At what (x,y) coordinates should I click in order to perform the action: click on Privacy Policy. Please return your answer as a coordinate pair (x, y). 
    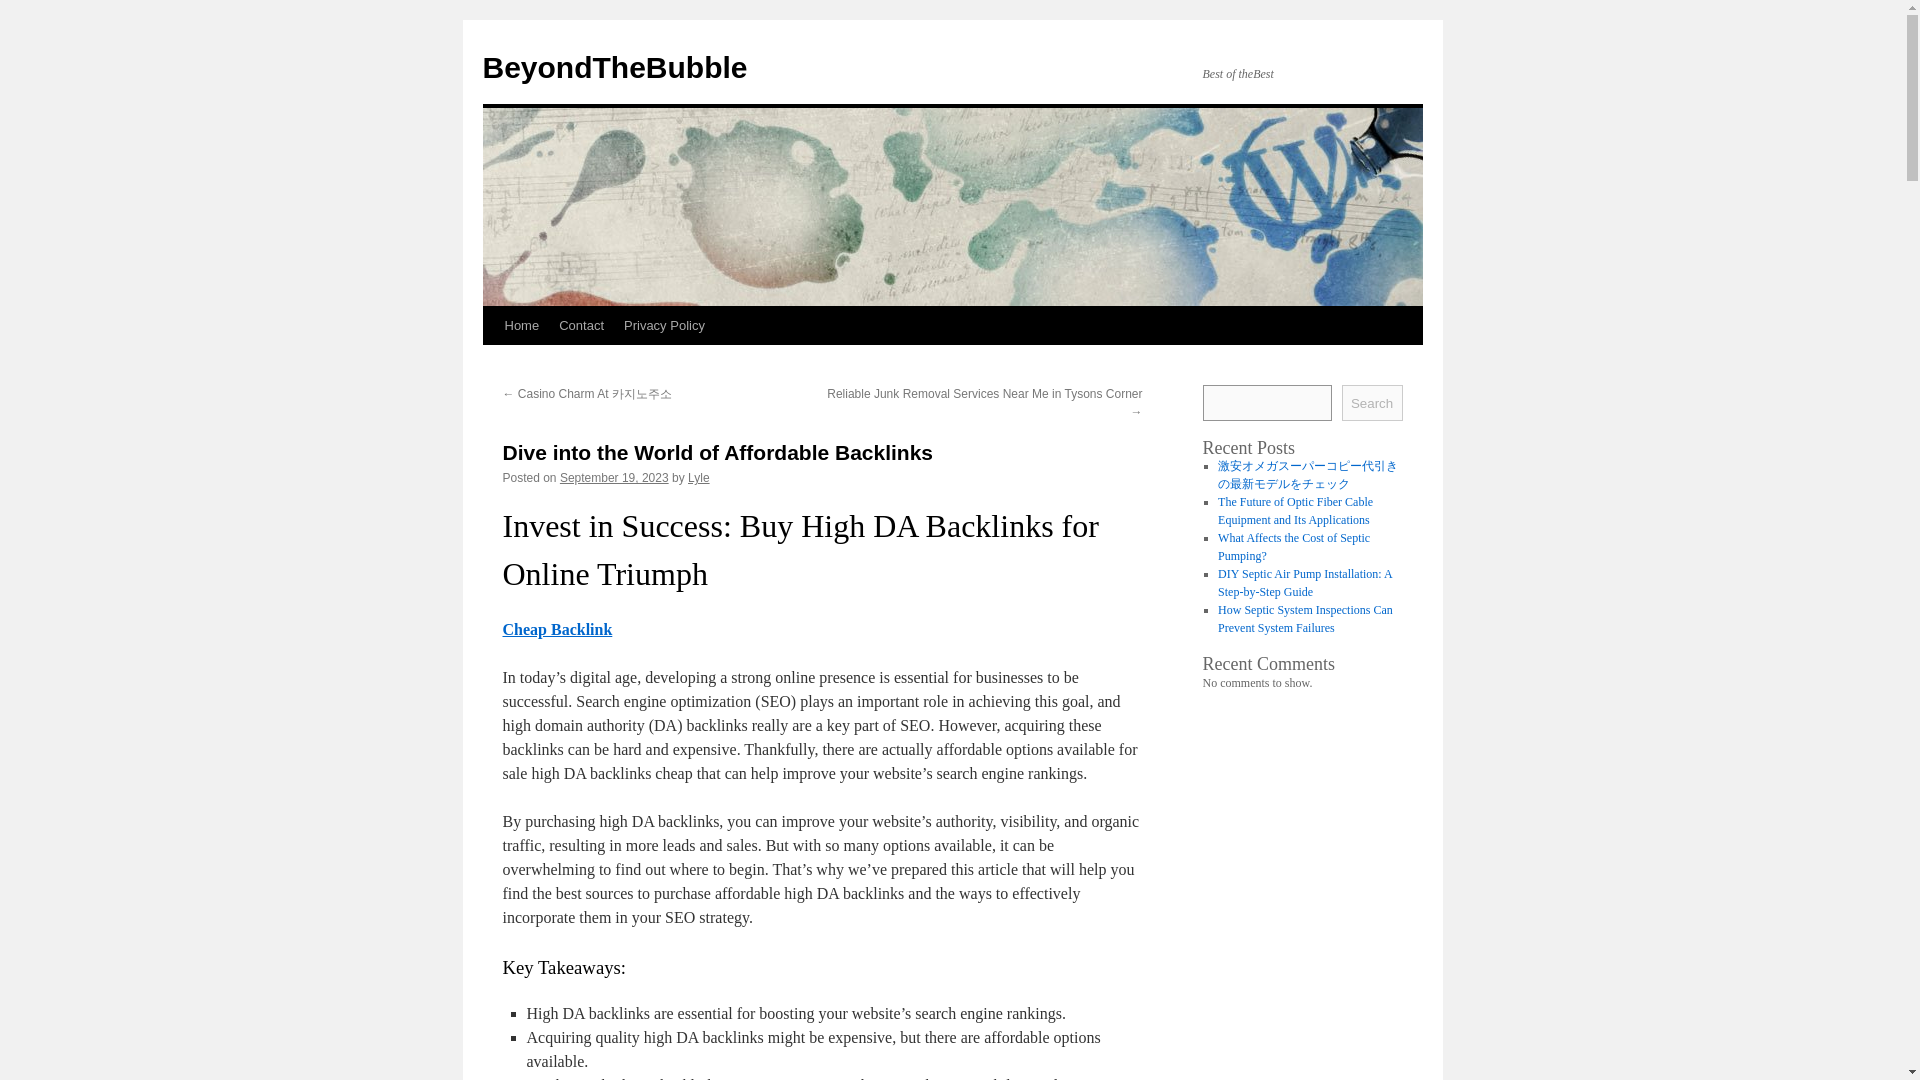
    Looking at the image, I should click on (664, 325).